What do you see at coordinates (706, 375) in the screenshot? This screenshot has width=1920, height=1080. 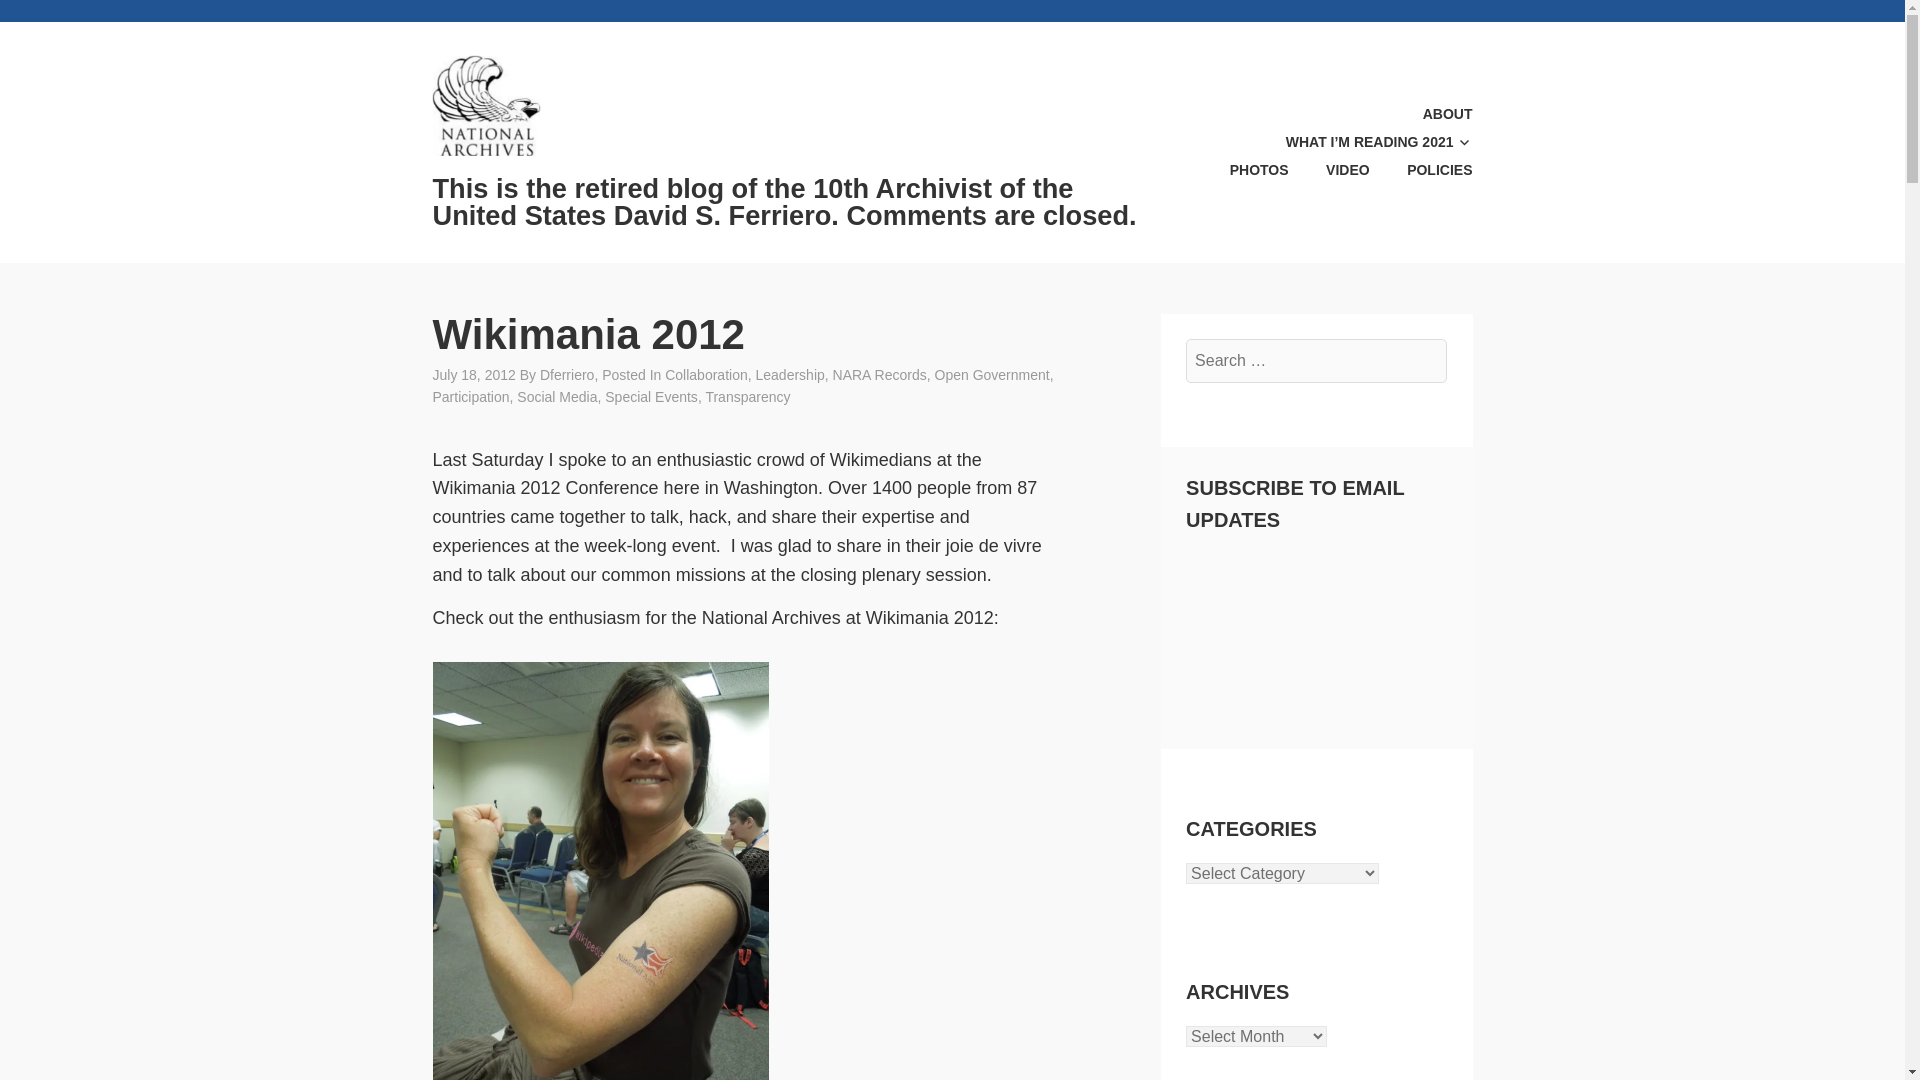 I see `Collaboration` at bounding box center [706, 375].